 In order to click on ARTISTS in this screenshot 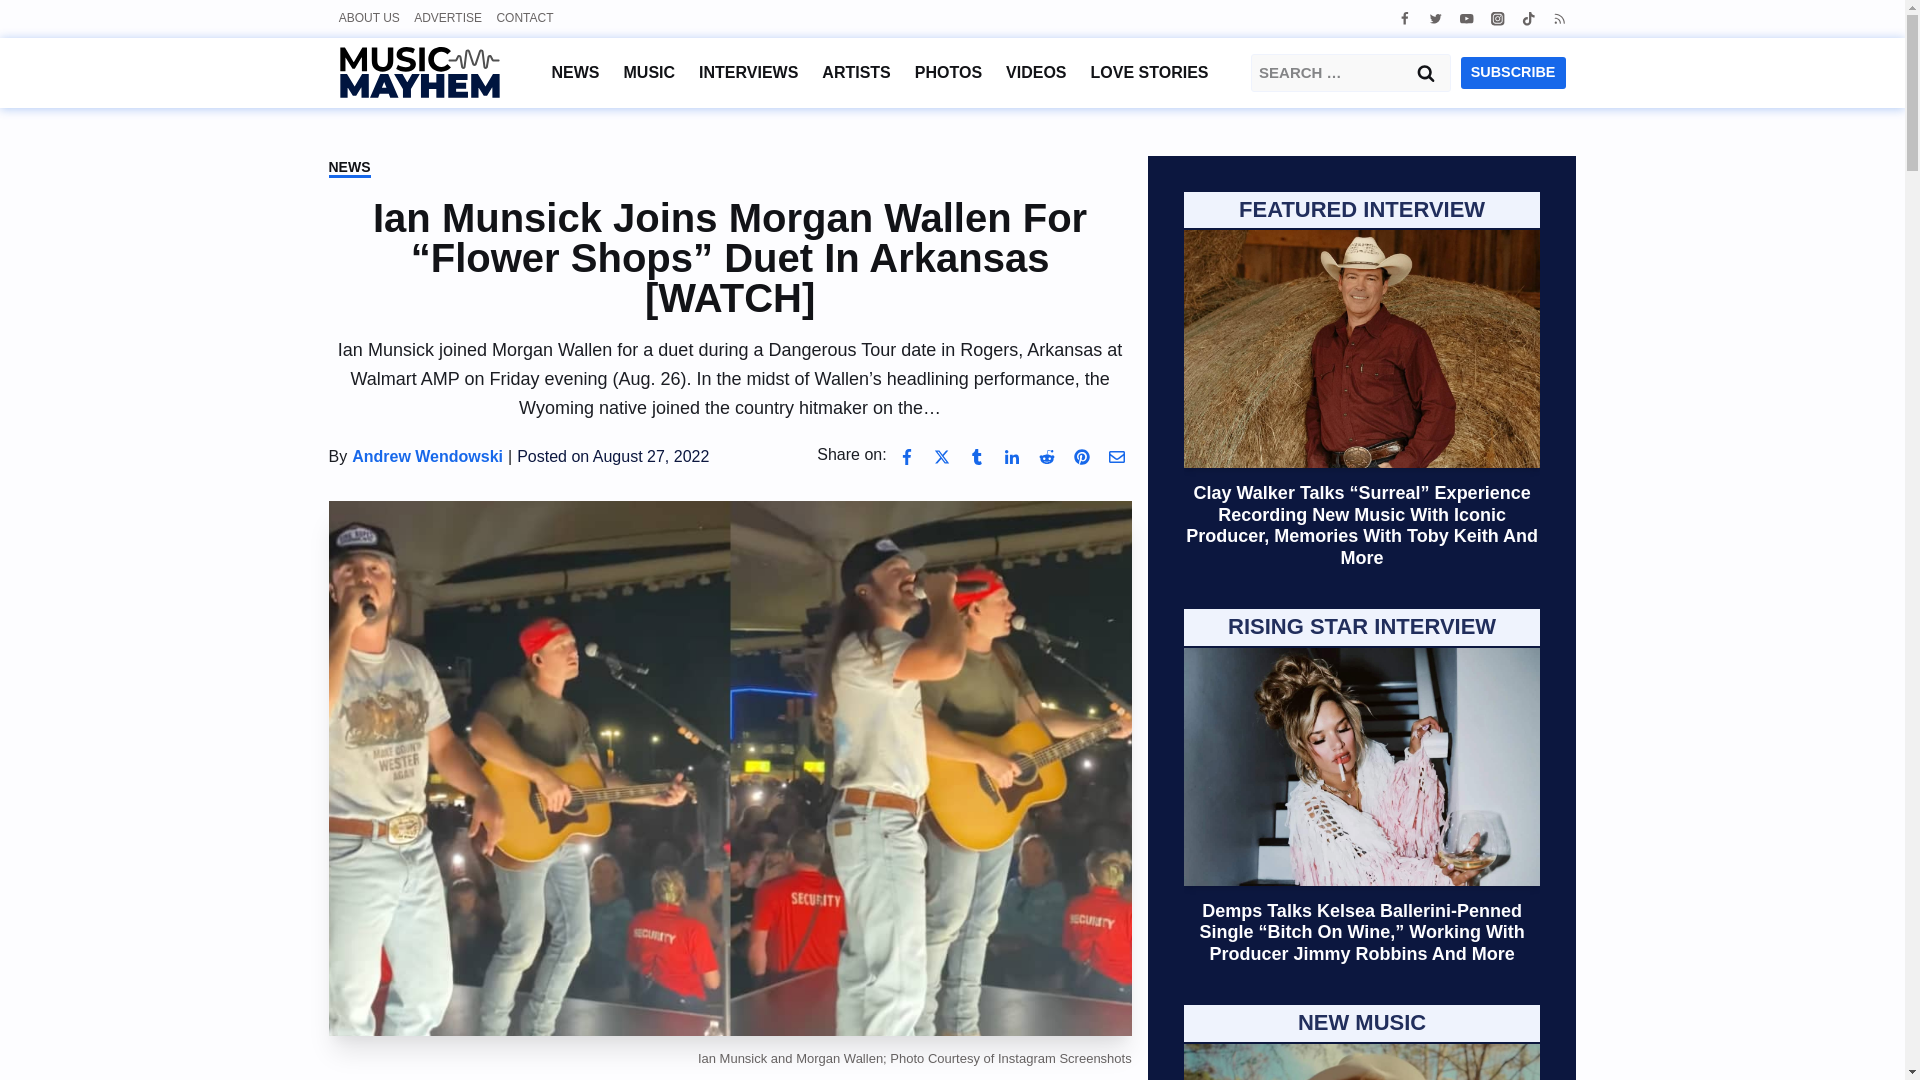, I will do `click(856, 72)`.